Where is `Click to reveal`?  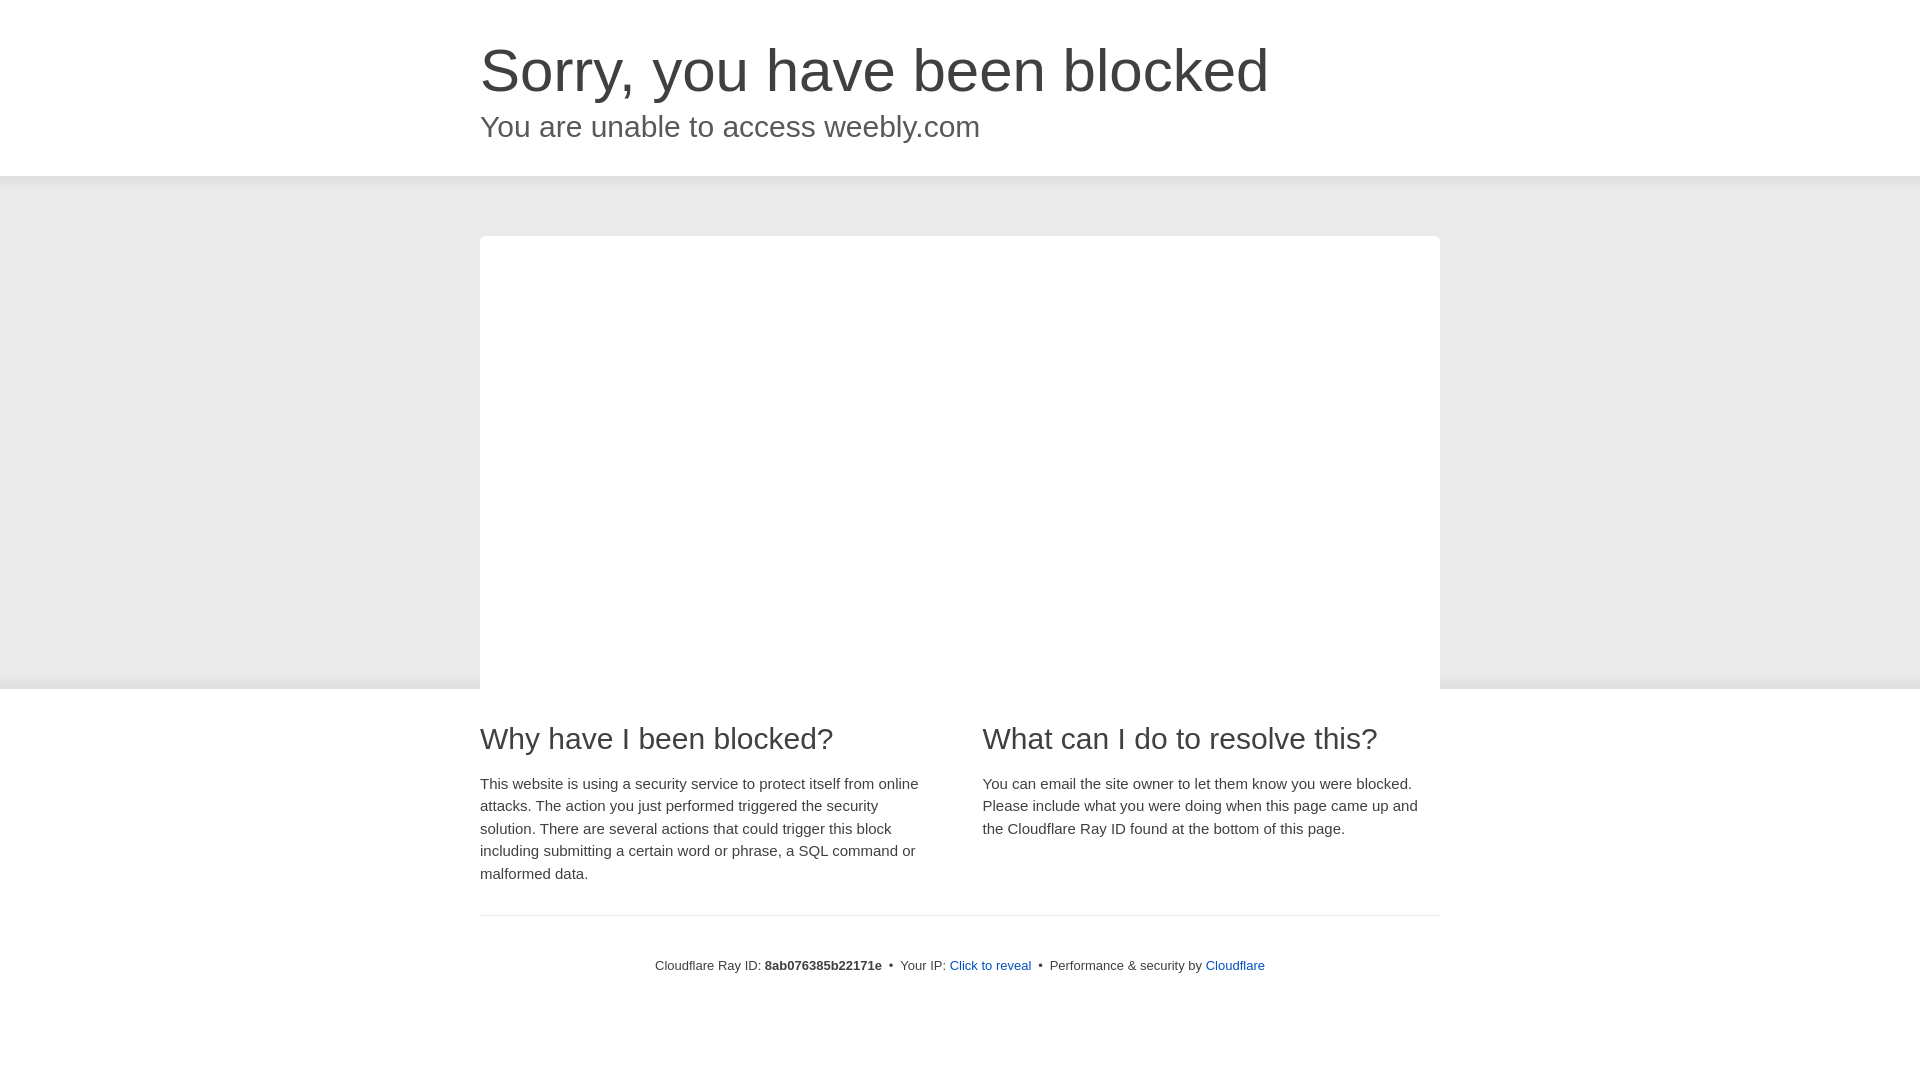
Click to reveal is located at coordinates (991, 966).